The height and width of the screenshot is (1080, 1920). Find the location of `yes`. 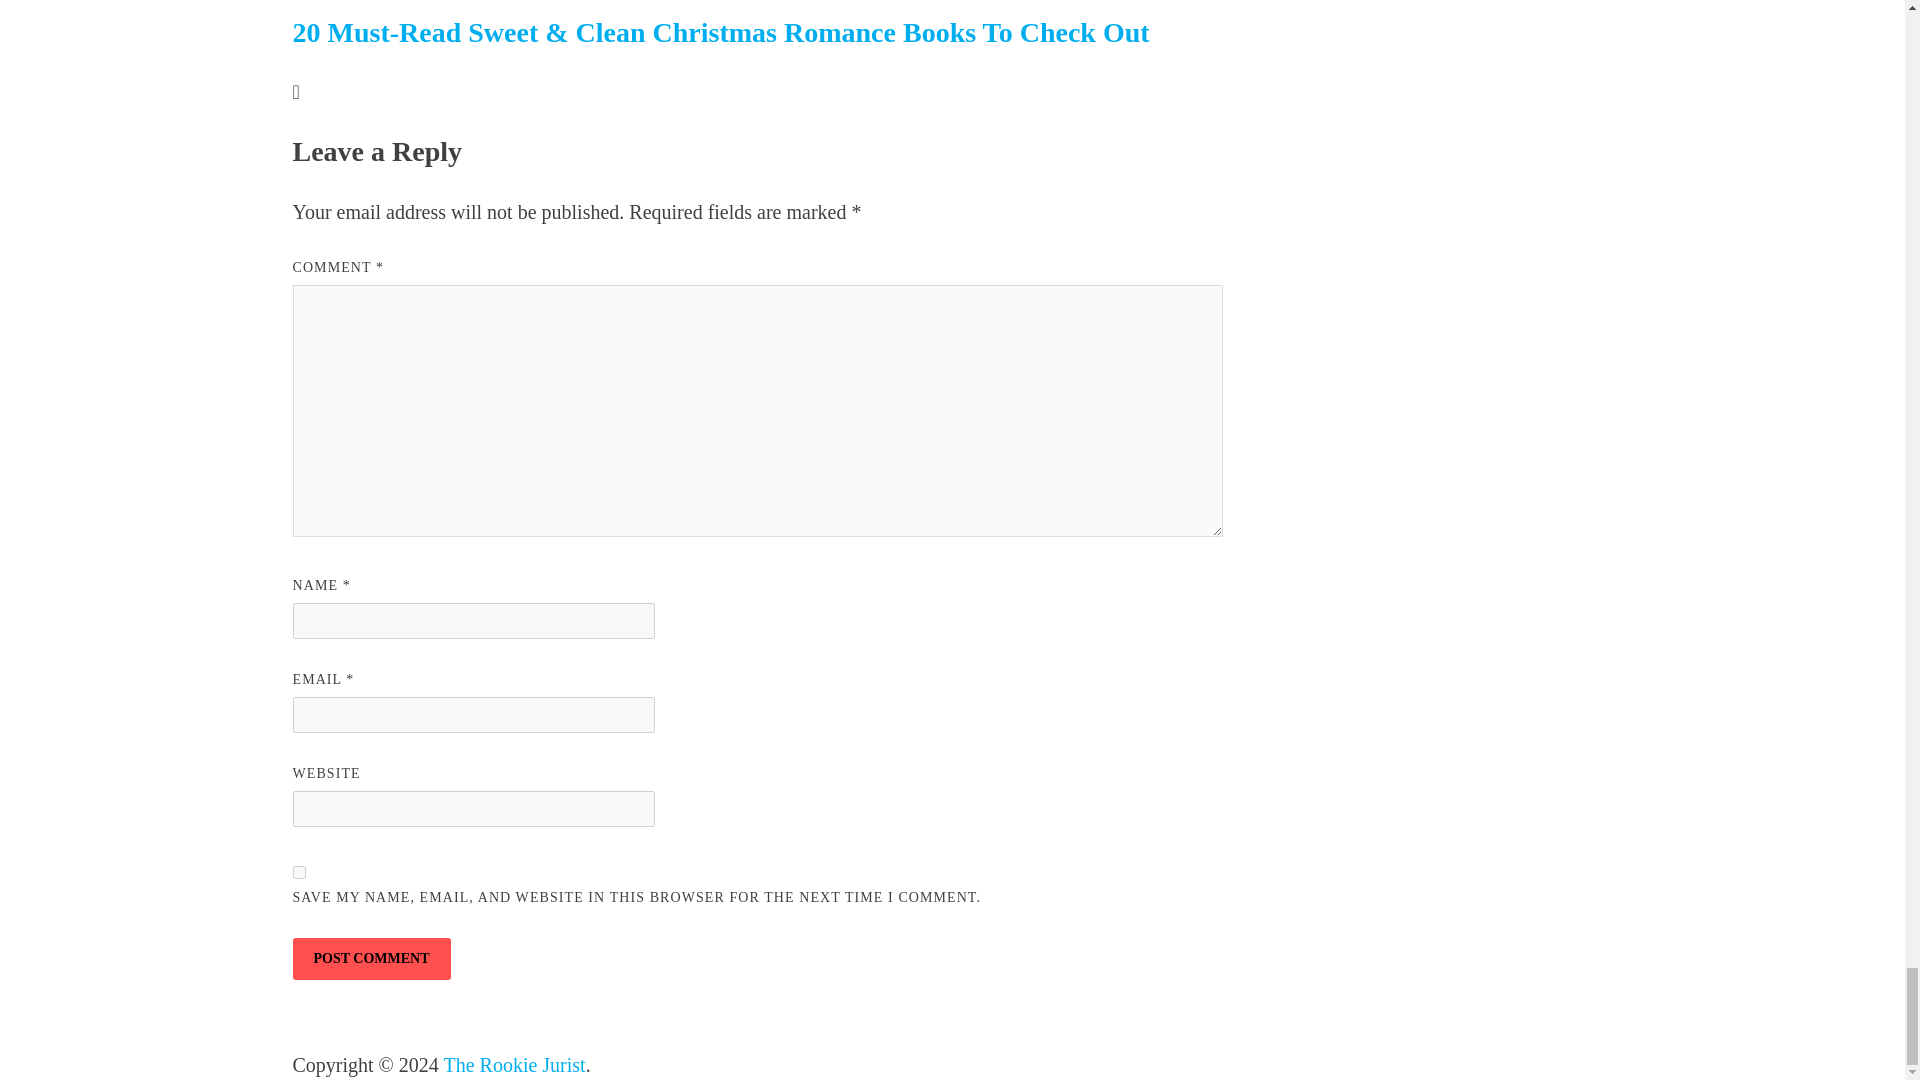

yes is located at coordinates (298, 872).